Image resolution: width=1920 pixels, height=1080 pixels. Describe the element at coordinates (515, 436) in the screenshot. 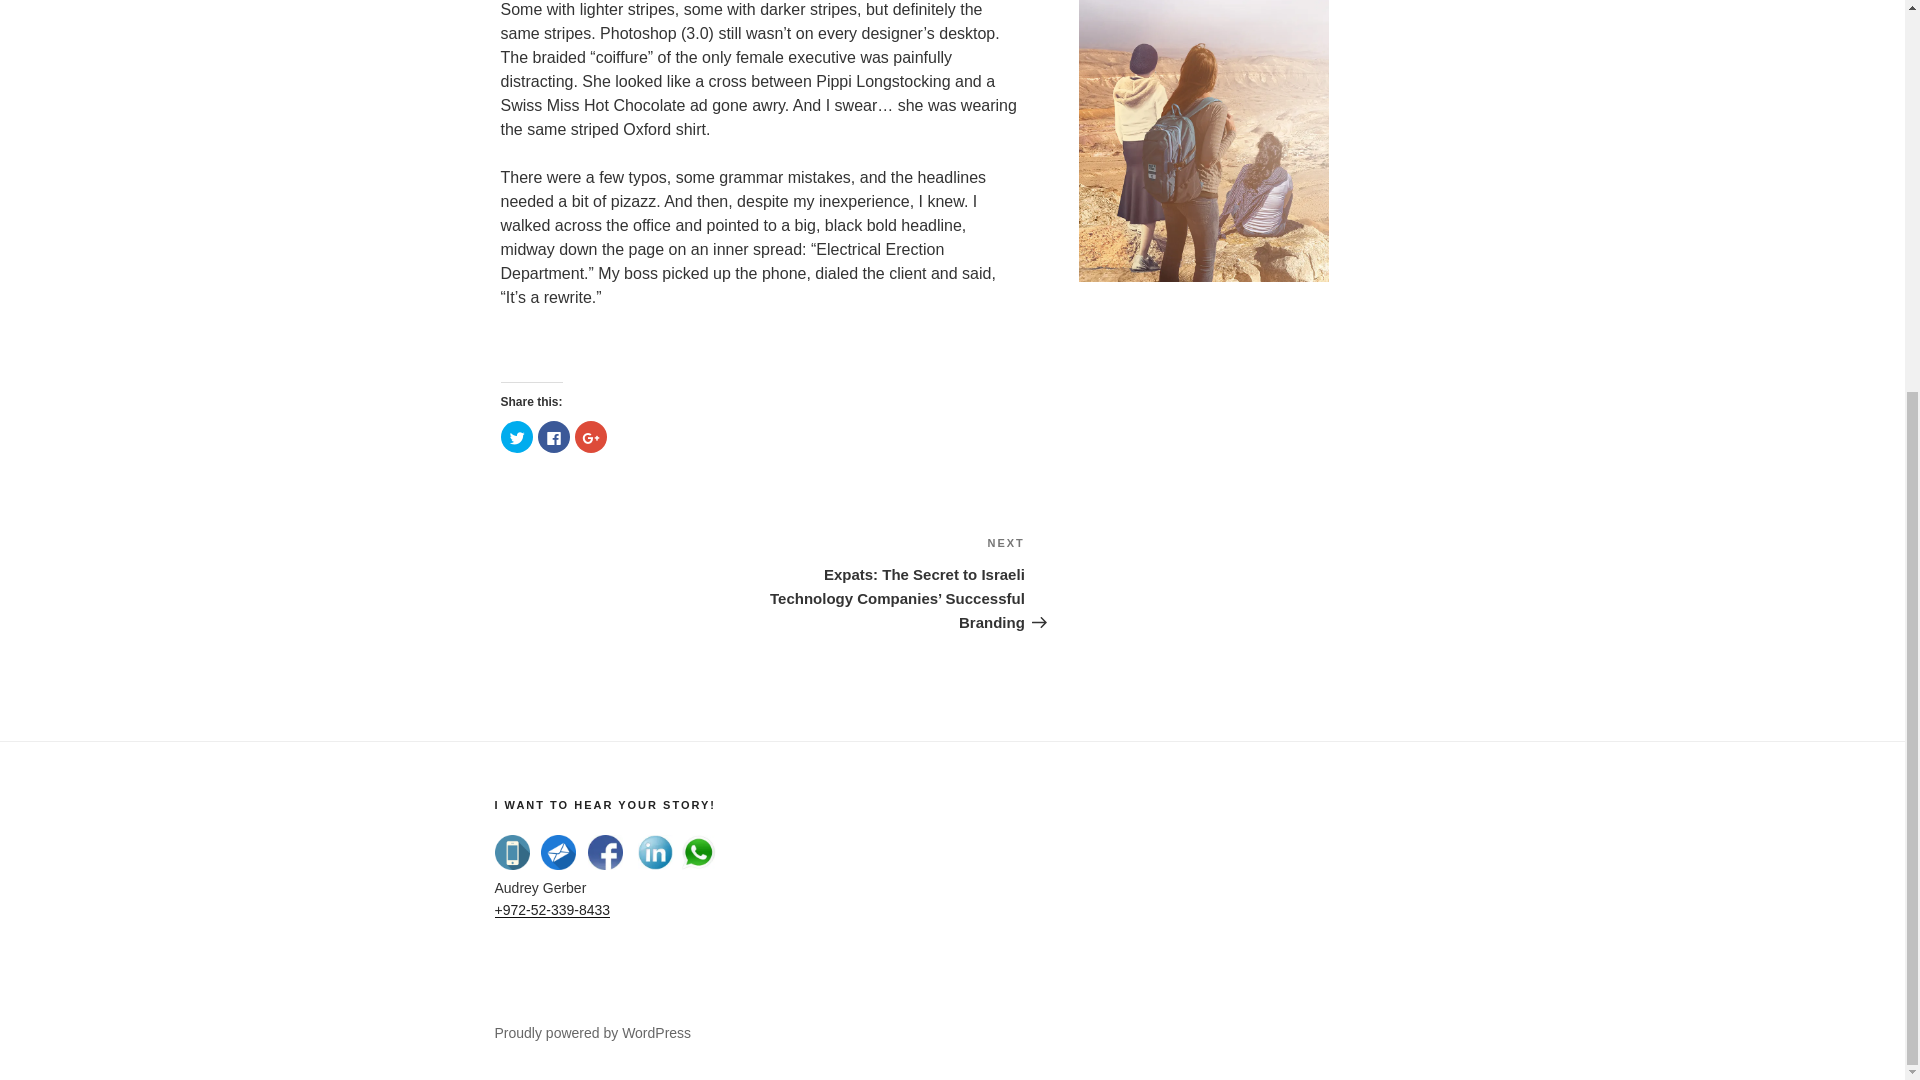

I see `Click to share on Twitter` at that location.